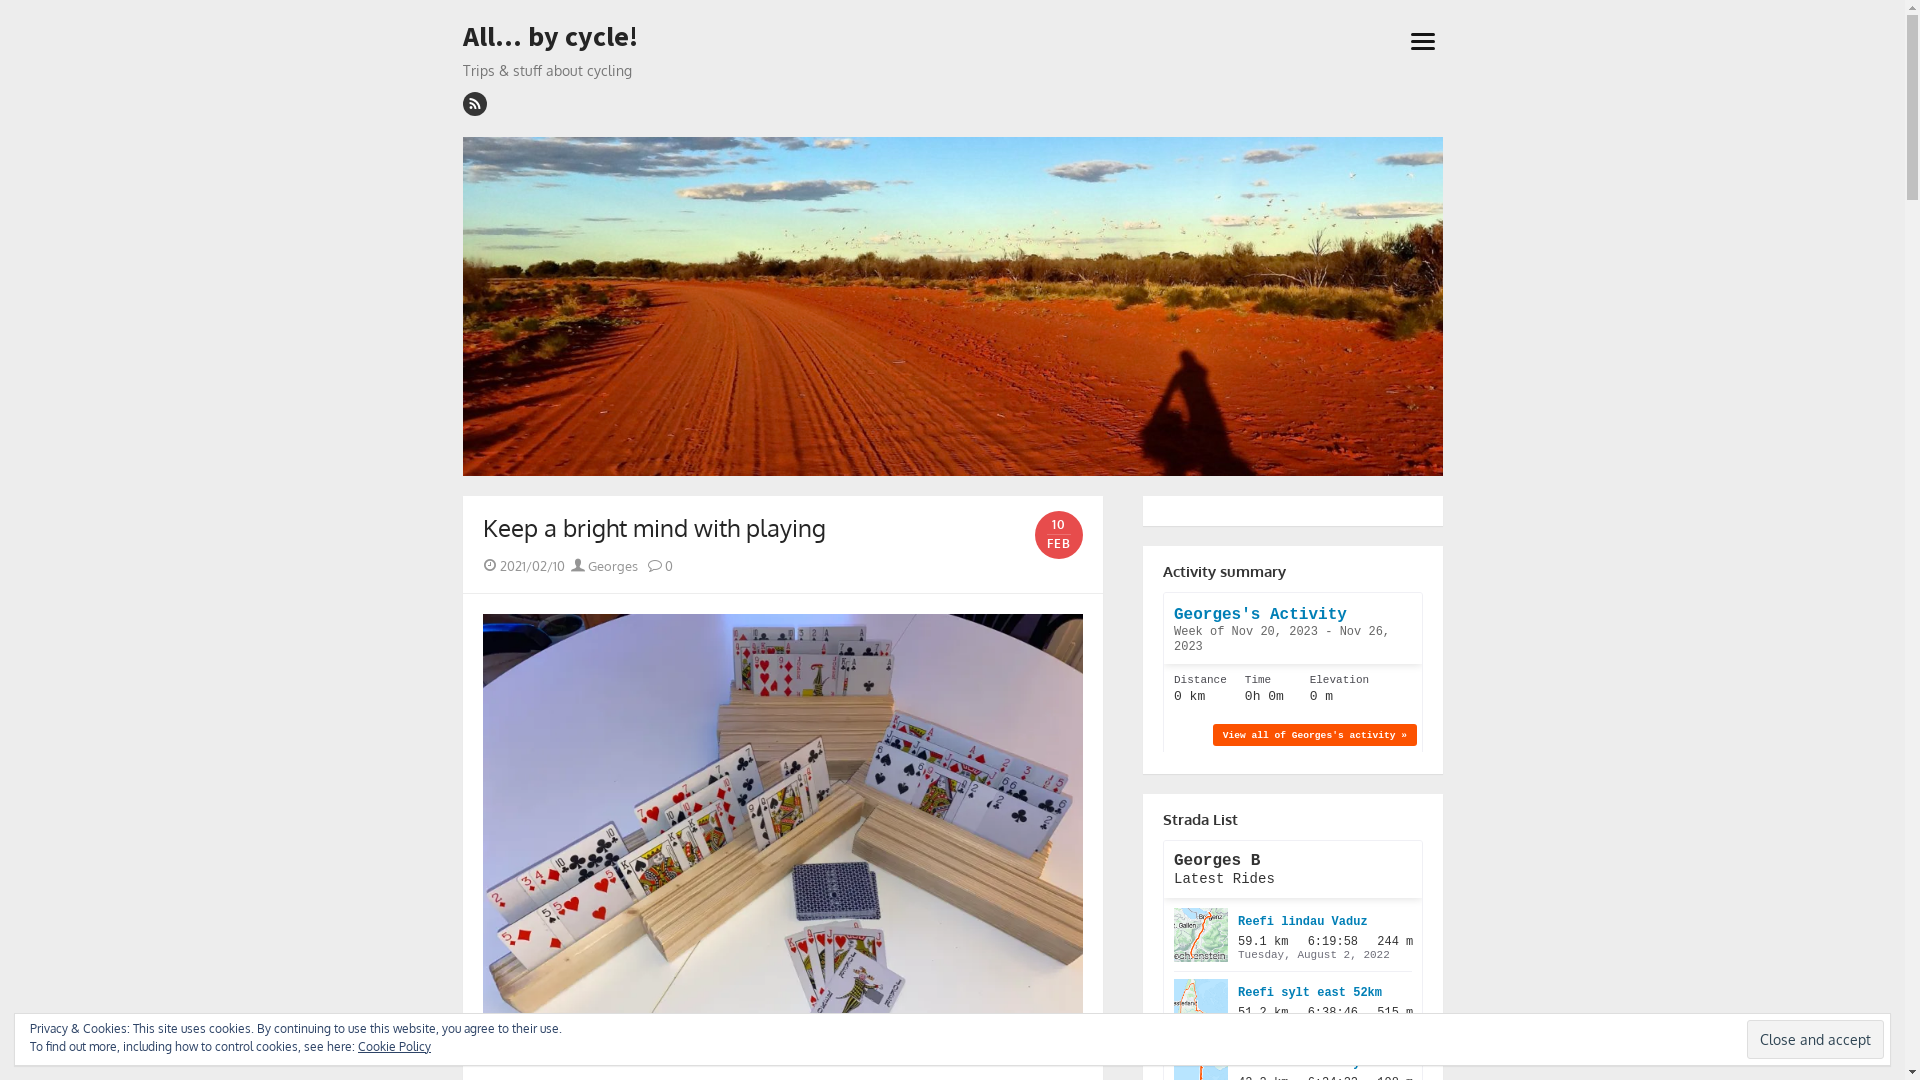 The image size is (1920, 1080). What do you see at coordinates (1422, 40) in the screenshot?
I see `open menu` at bounding box center [1422, 40].